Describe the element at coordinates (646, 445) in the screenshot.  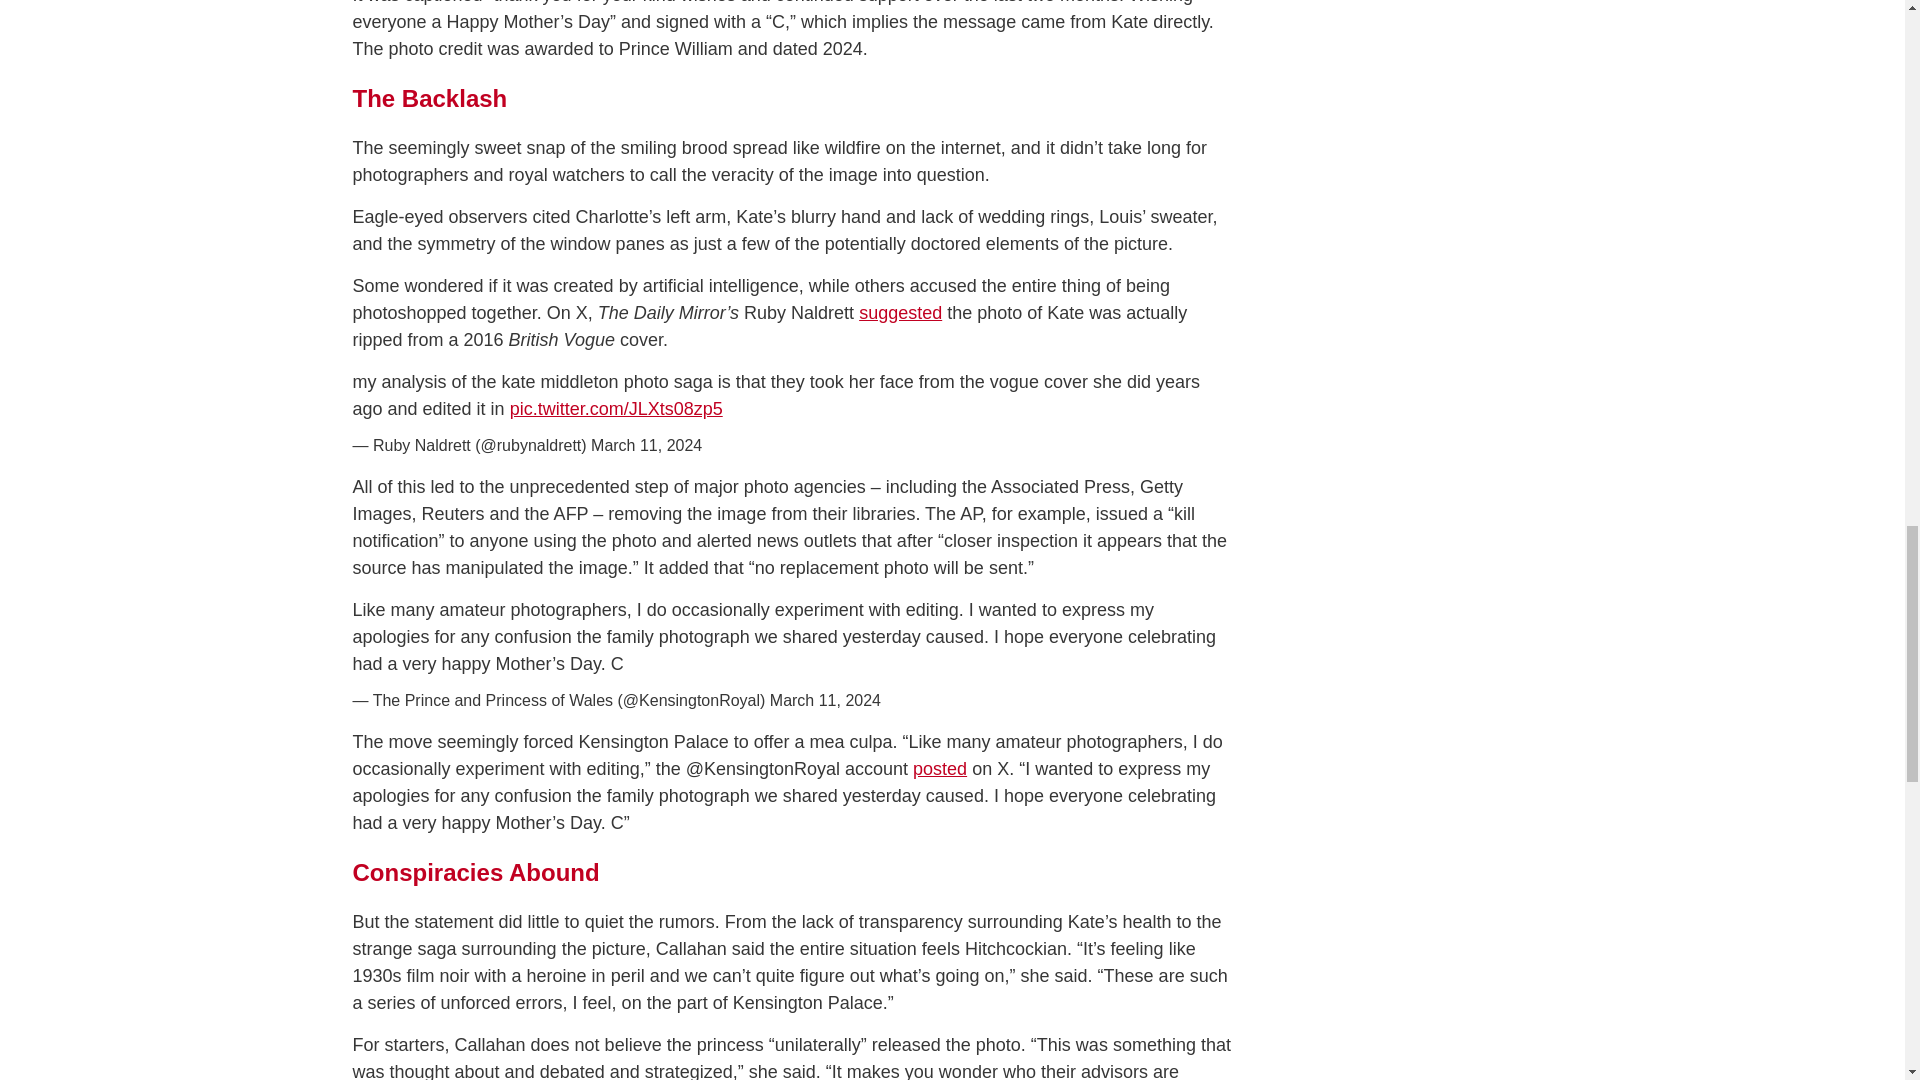
I see `March 11, 2024` at that location.